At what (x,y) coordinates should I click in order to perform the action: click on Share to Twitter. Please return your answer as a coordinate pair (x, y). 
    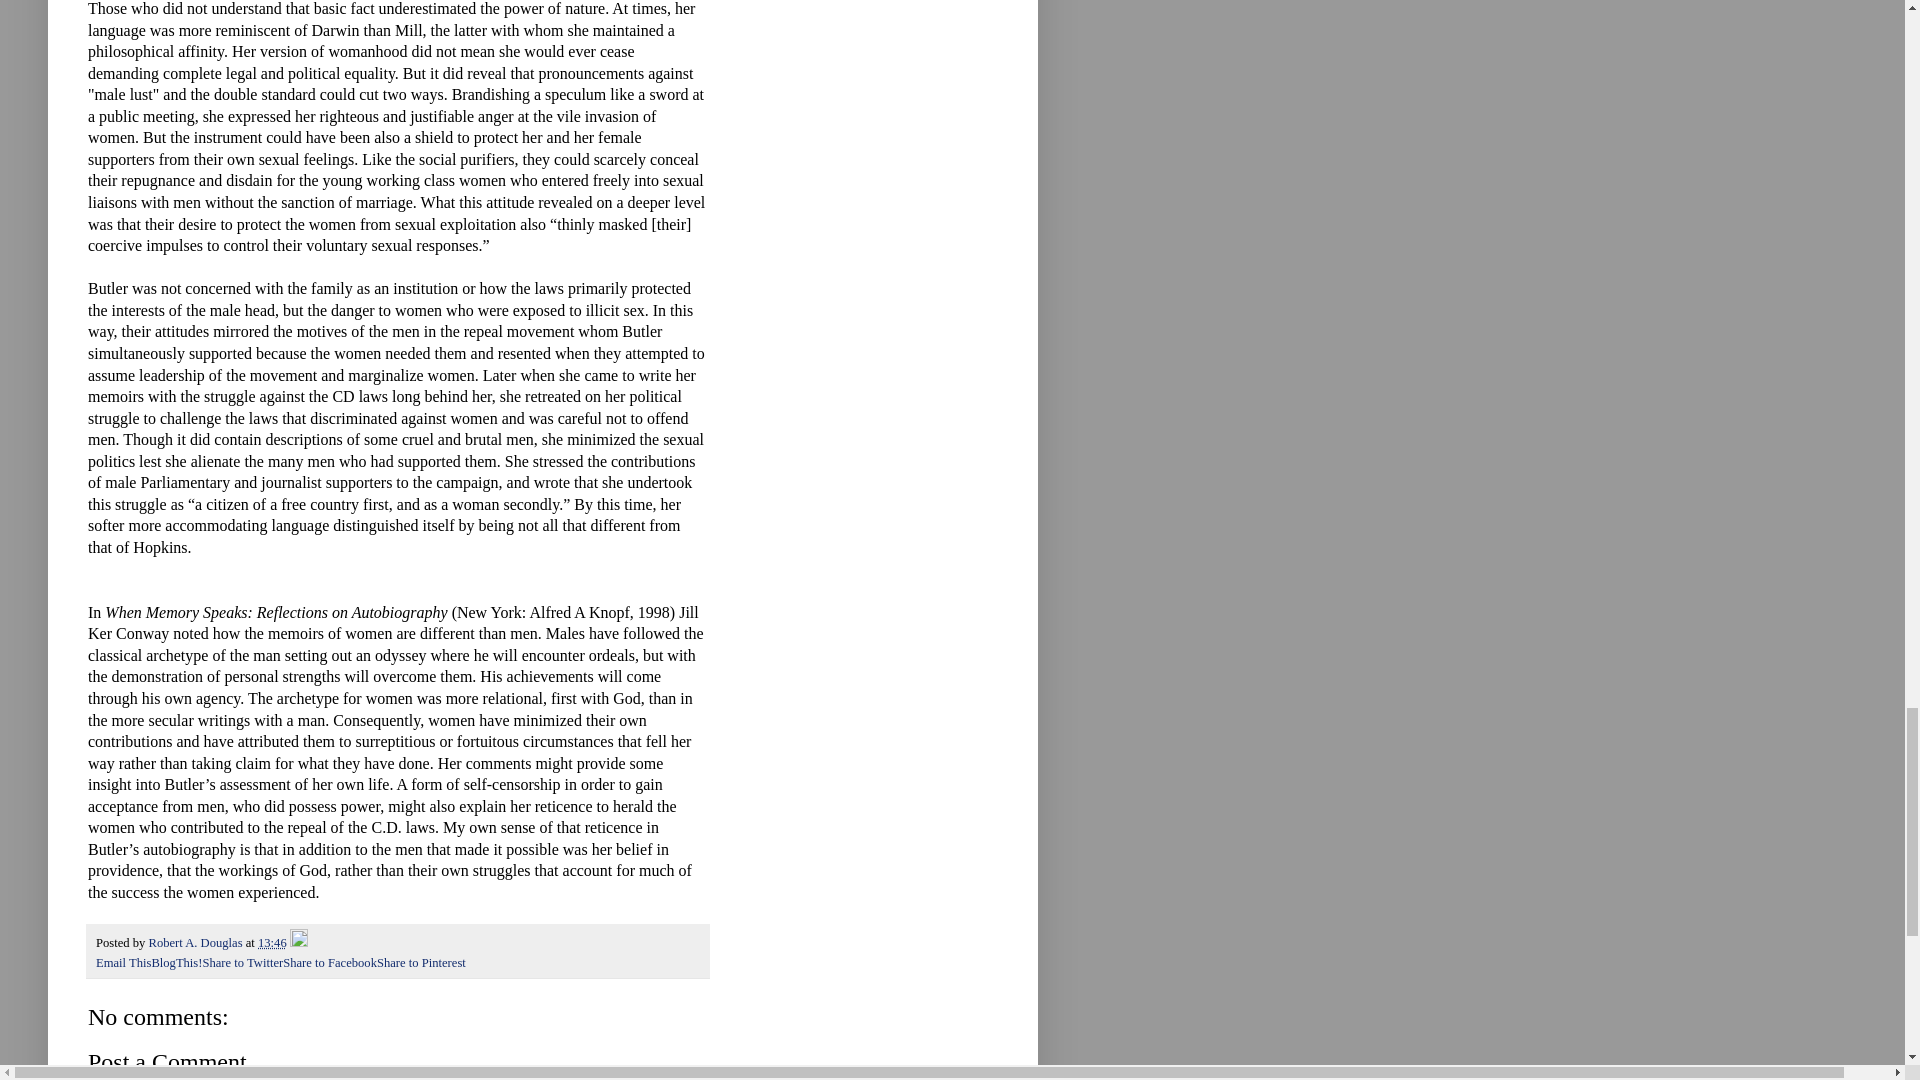
    Looking at the image, I should click on (242, 962).